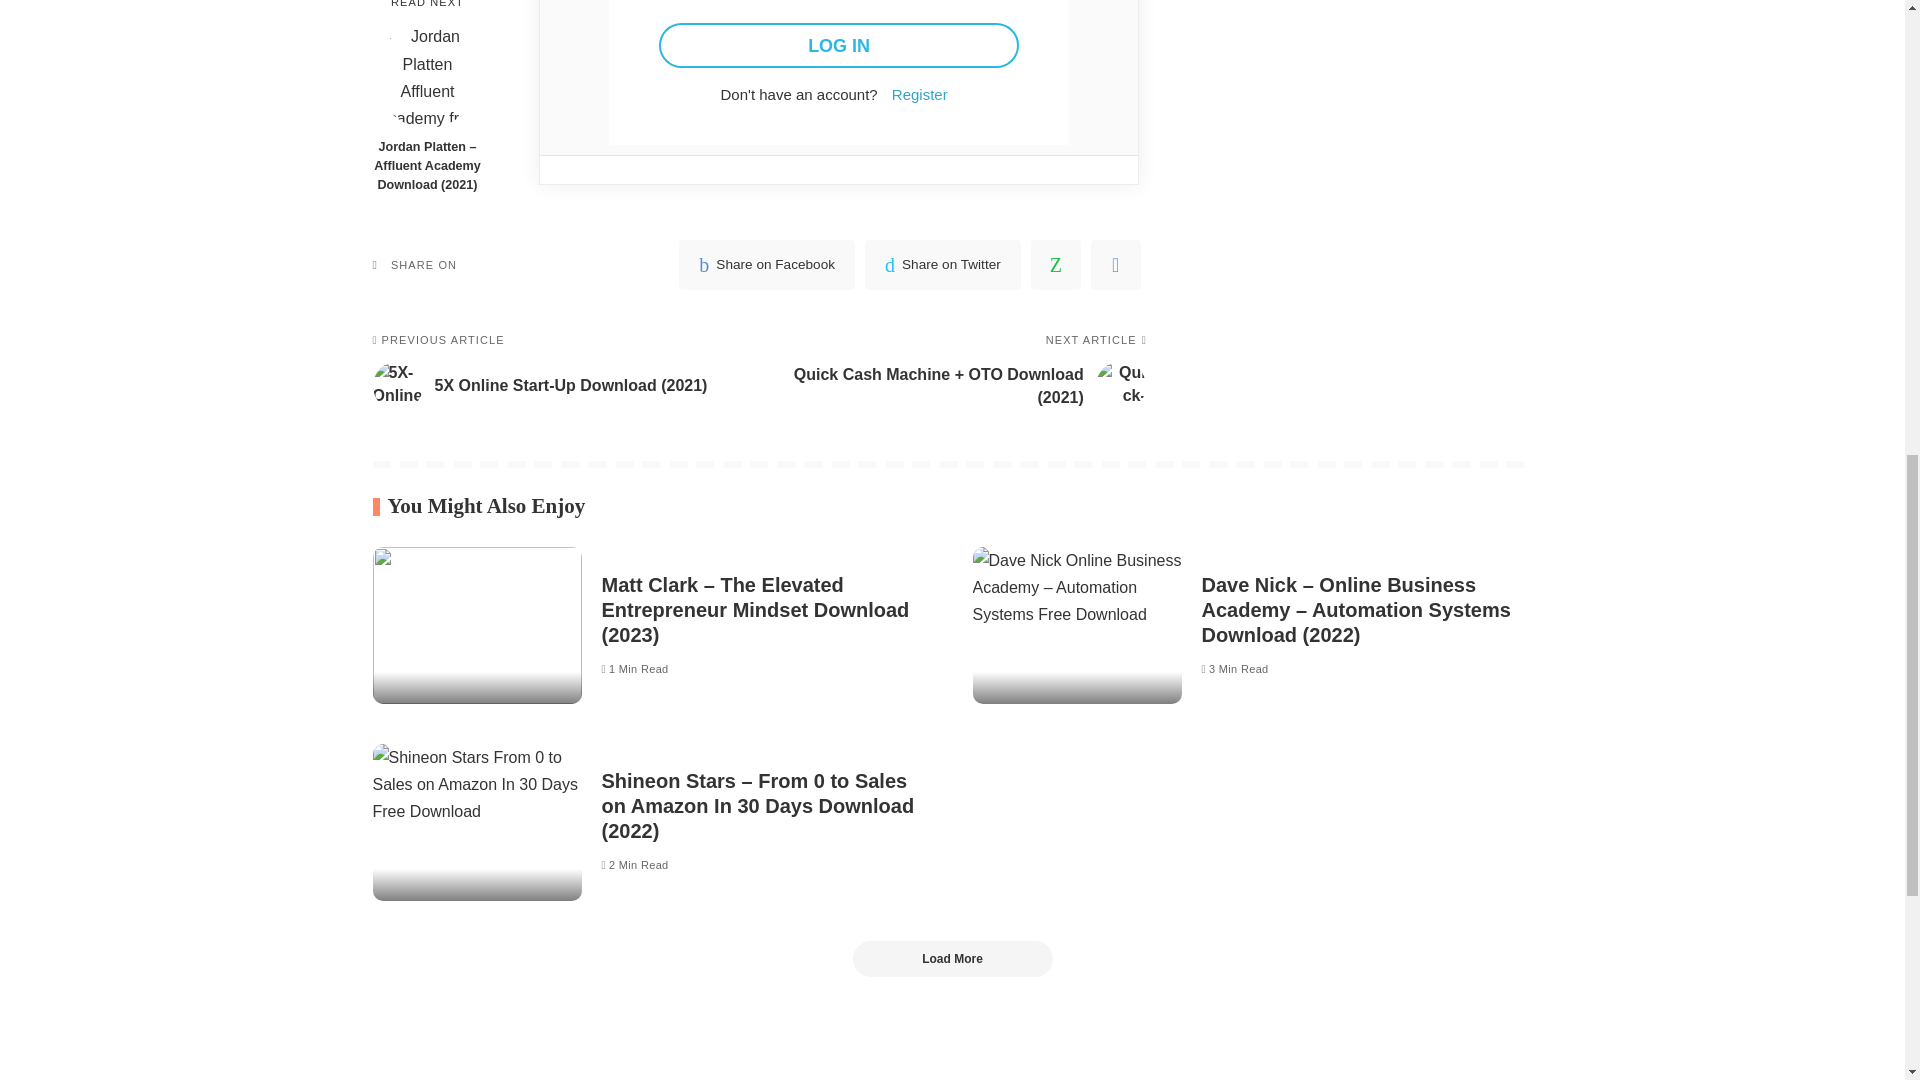 This screenshot has width=1920, height=1080. I want to click on Facebook, so click(766, 264).